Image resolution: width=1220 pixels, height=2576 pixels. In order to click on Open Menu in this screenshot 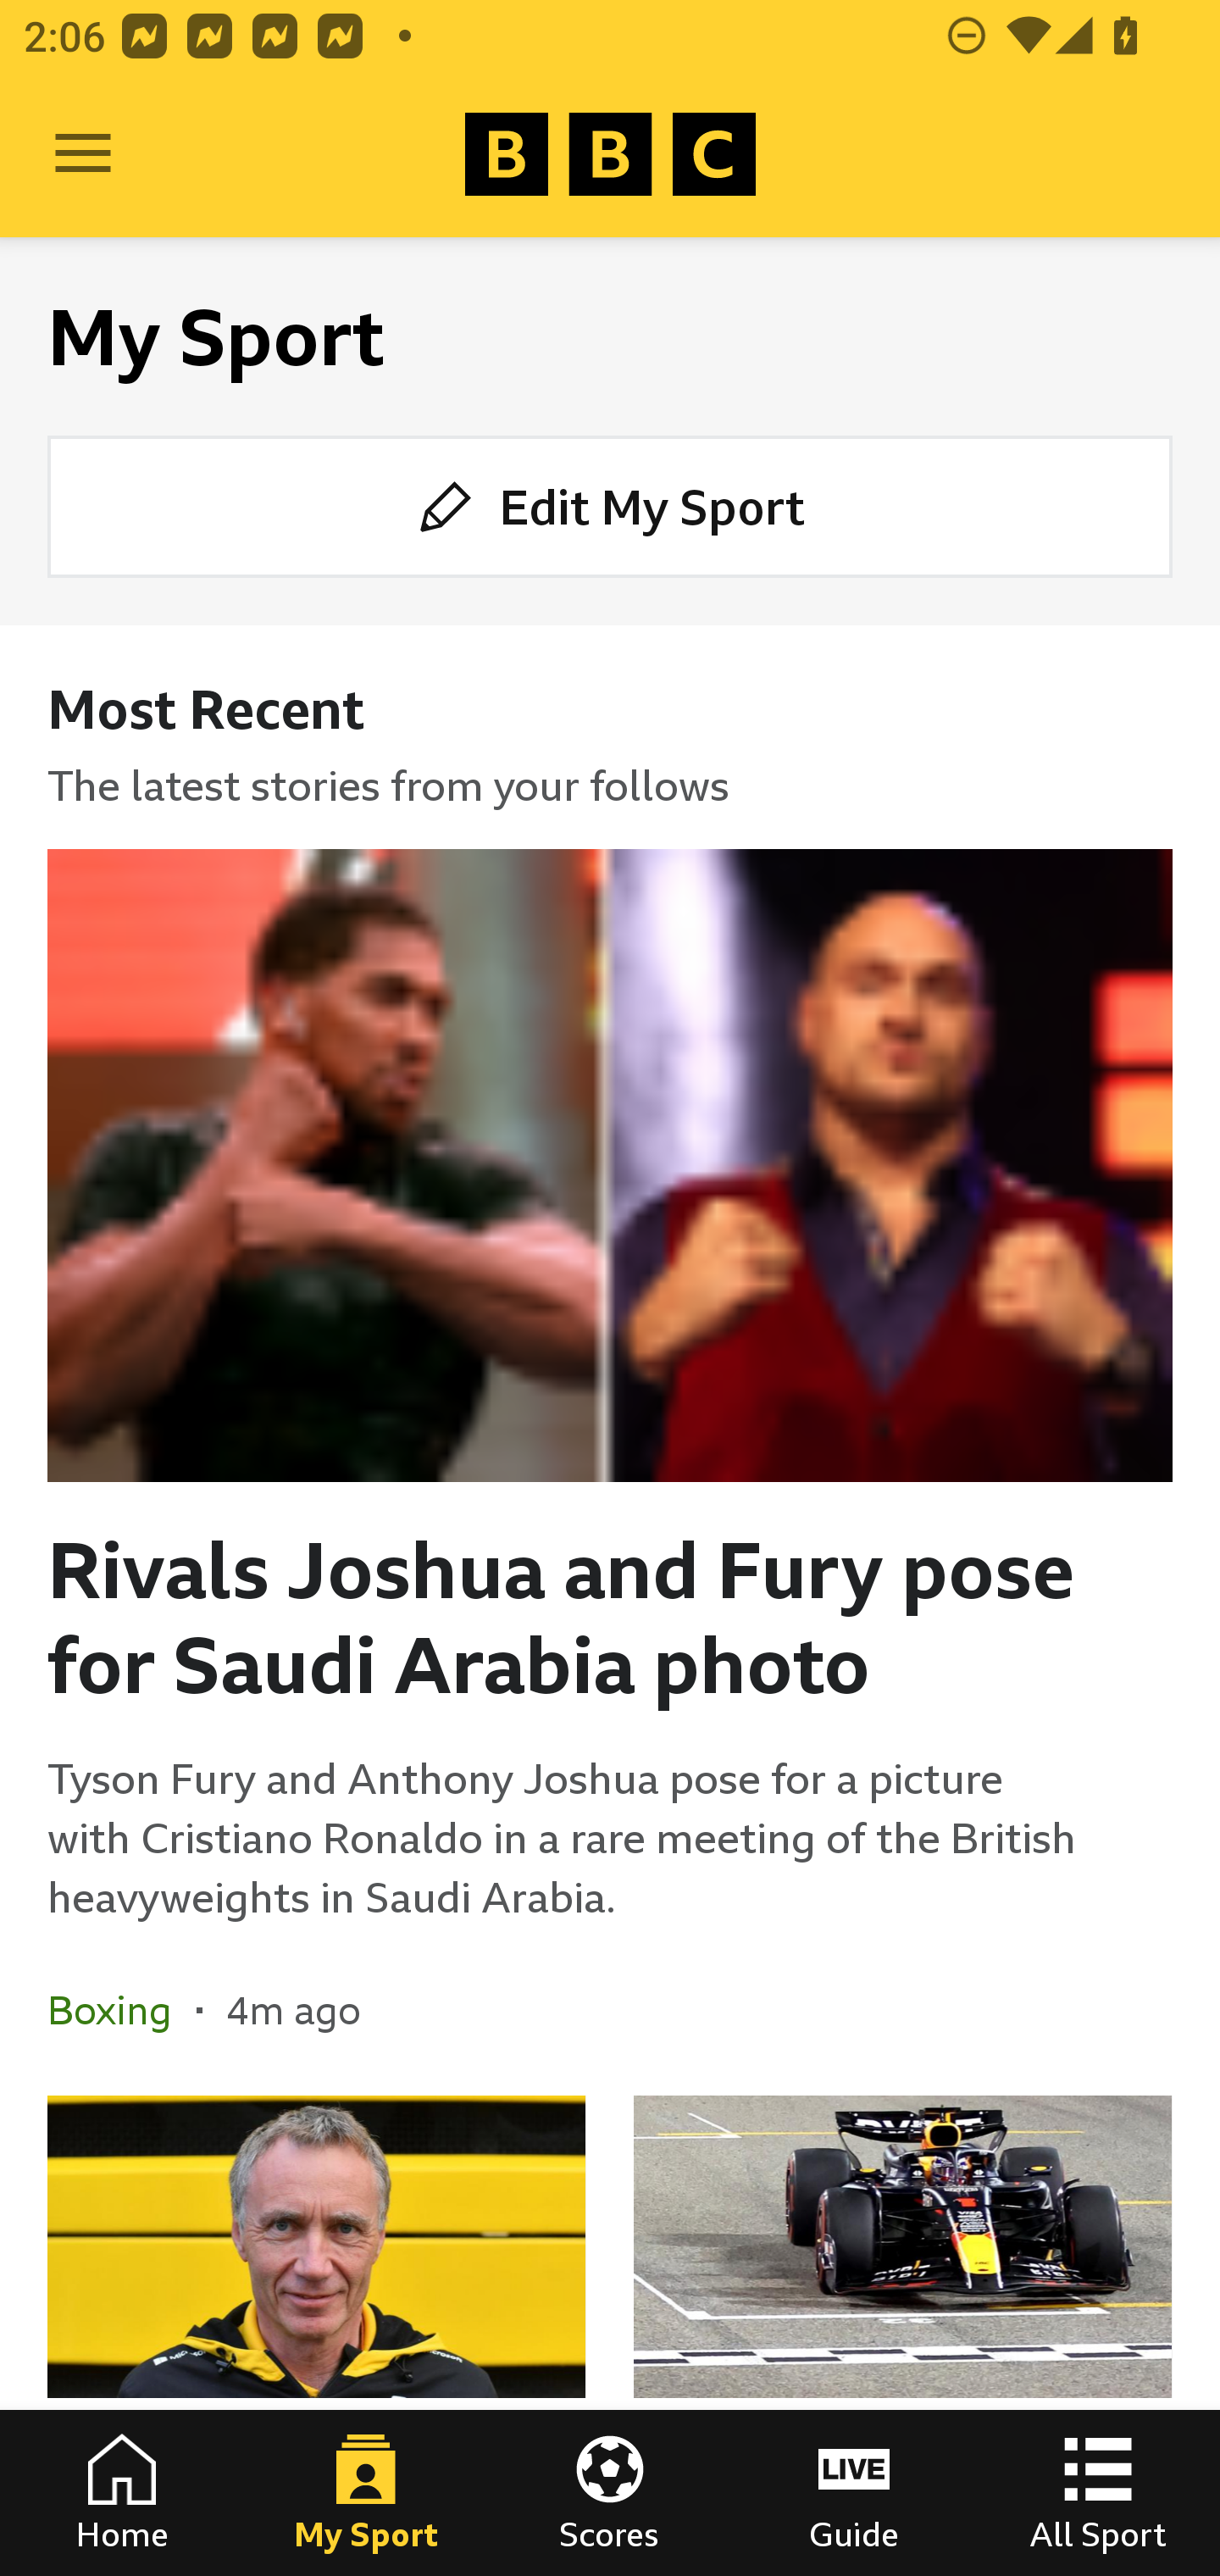, I will do `click(83, 154)`.